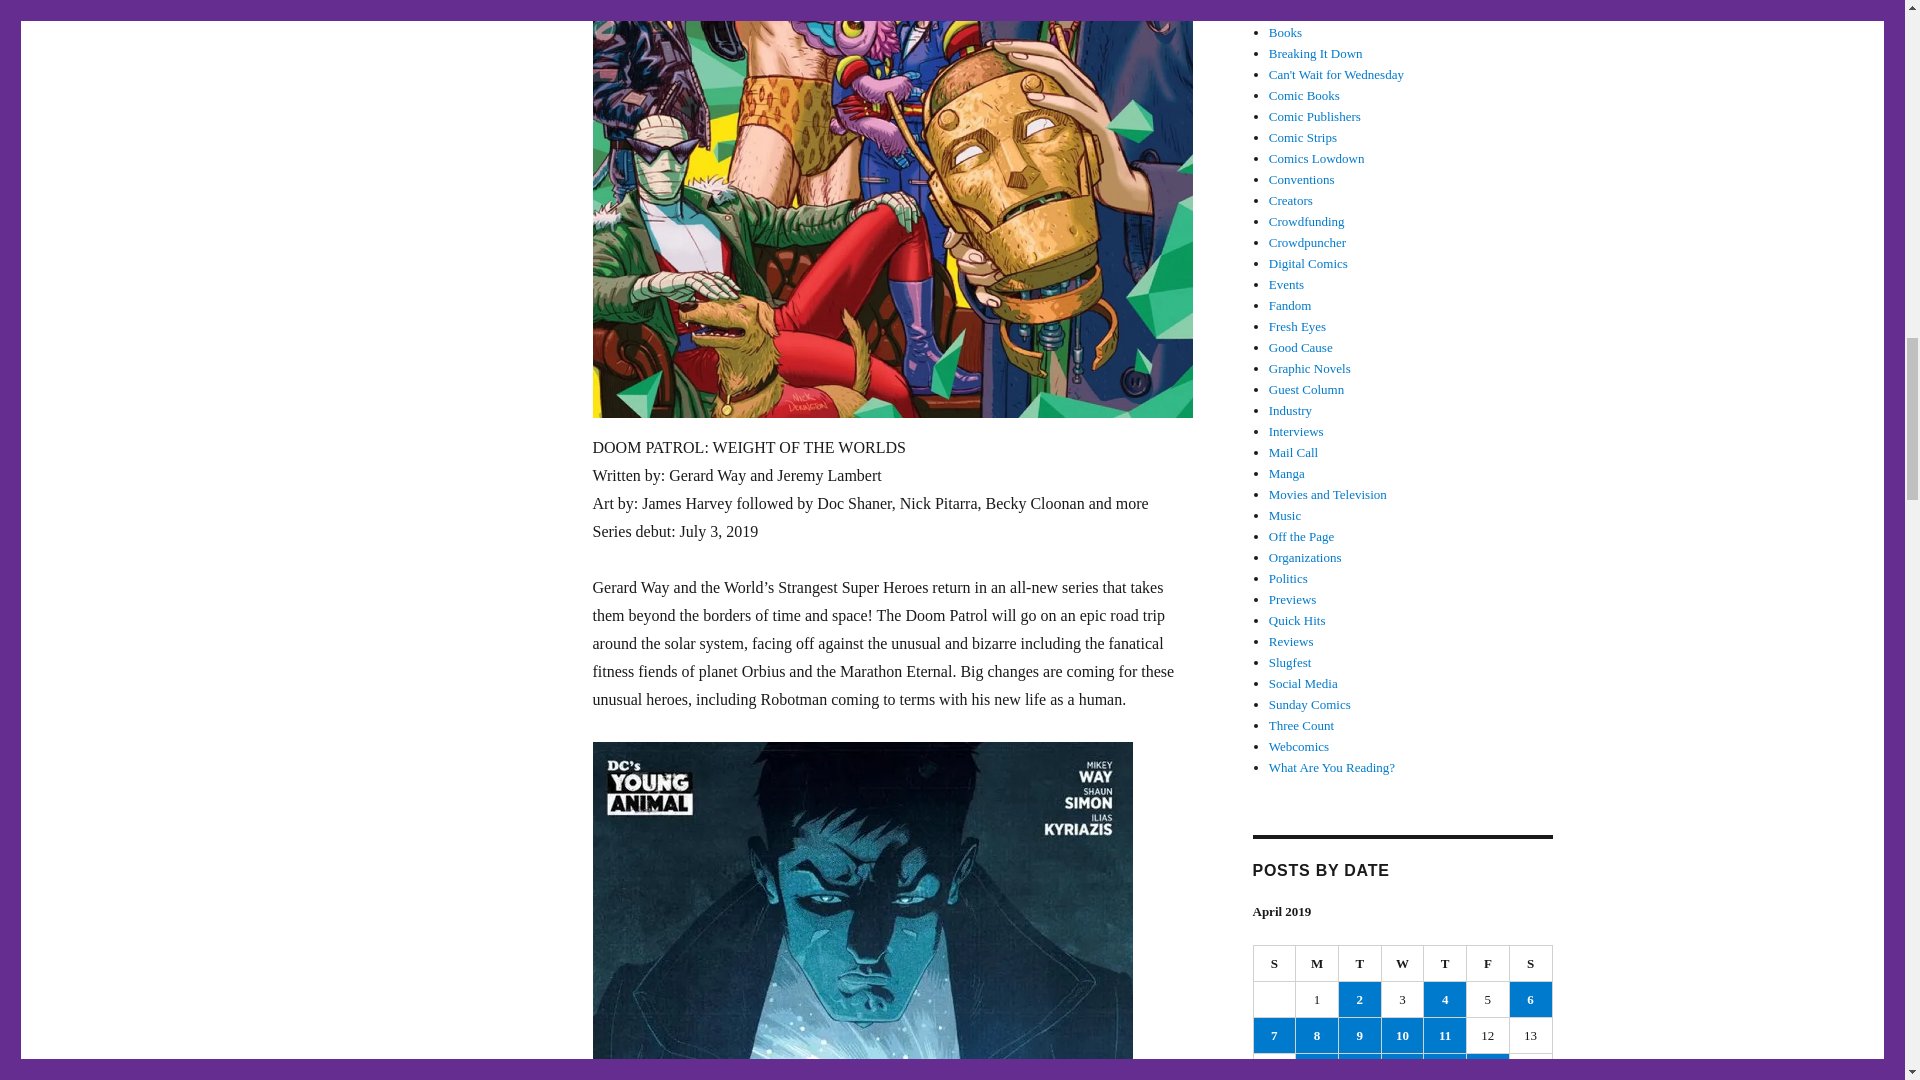 The height and width of the screenshot is (1080, 1920). What do you see at coordinates (1317, 964) in the screenshot?
I see `Monday` at bounding box center [1317, 964].